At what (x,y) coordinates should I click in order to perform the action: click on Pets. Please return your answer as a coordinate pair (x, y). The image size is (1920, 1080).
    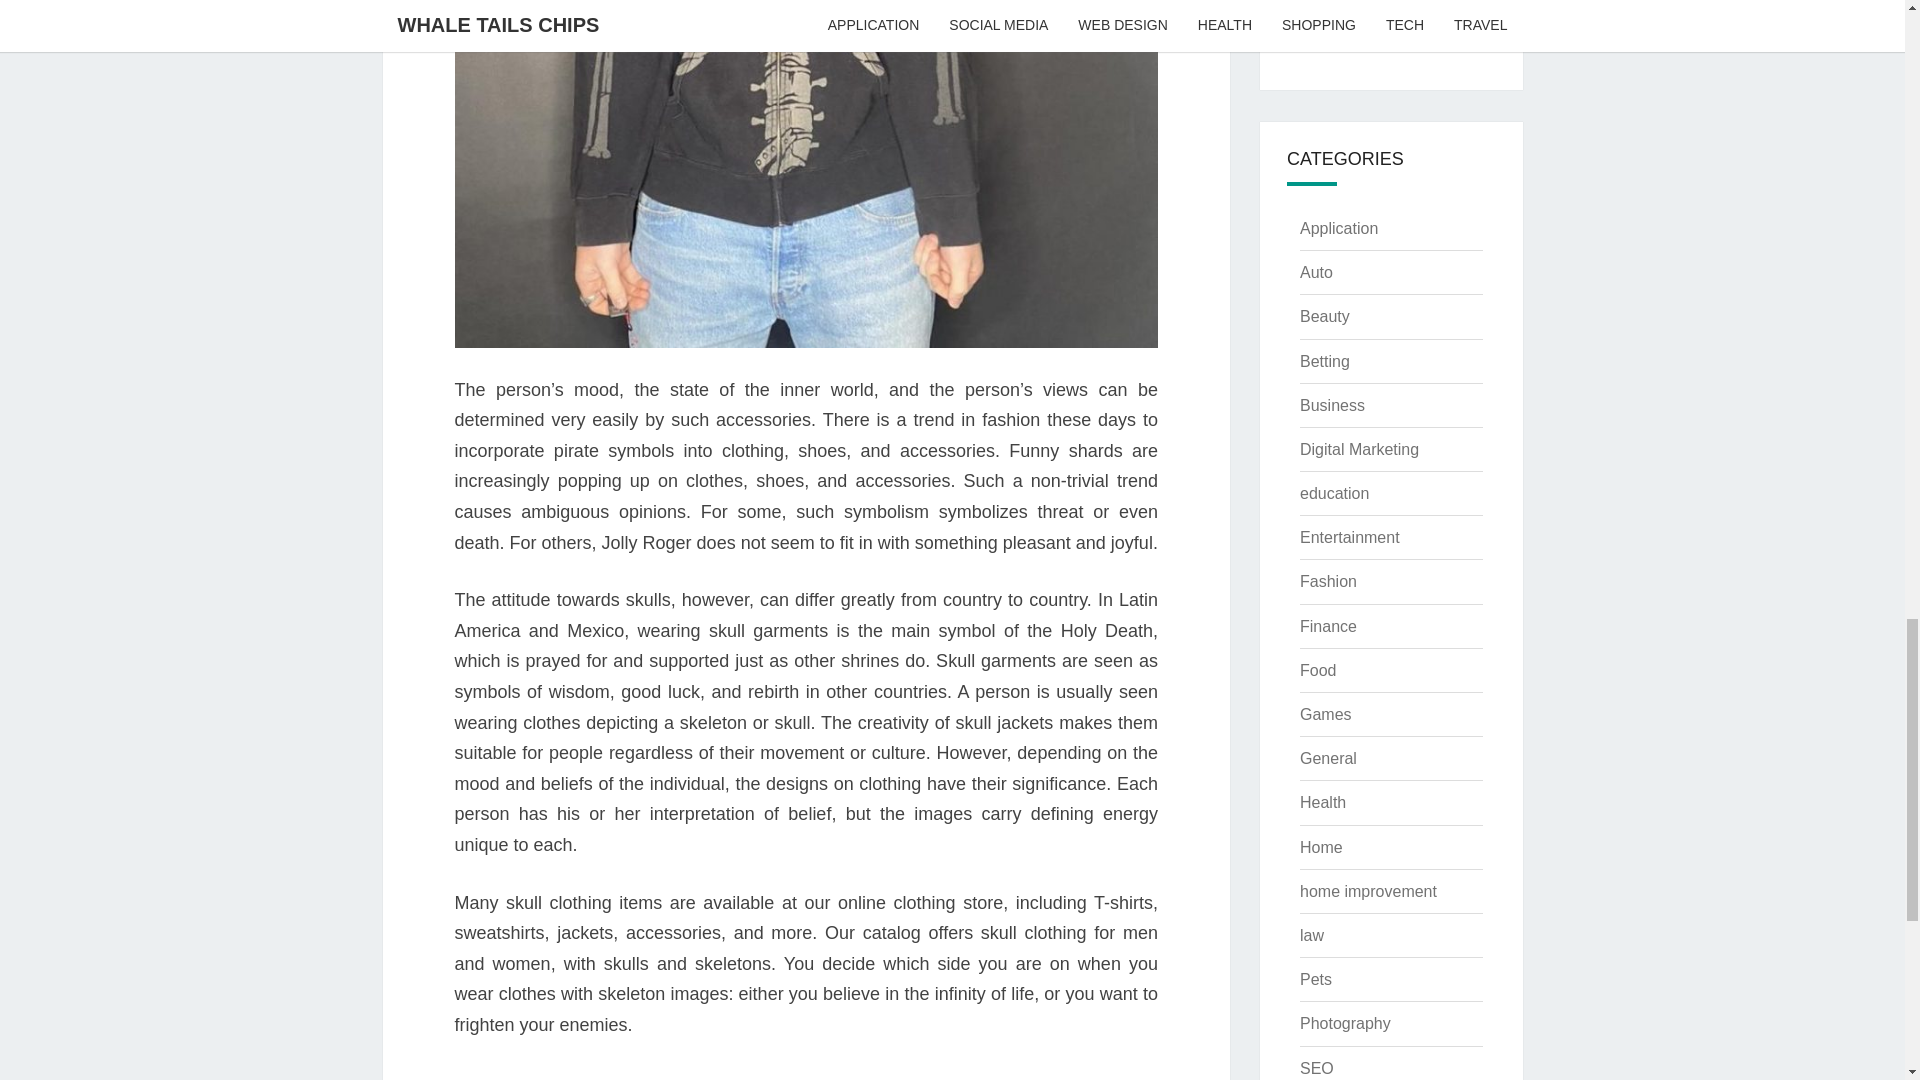
    Looking at the image, I should click on (1316, 979).